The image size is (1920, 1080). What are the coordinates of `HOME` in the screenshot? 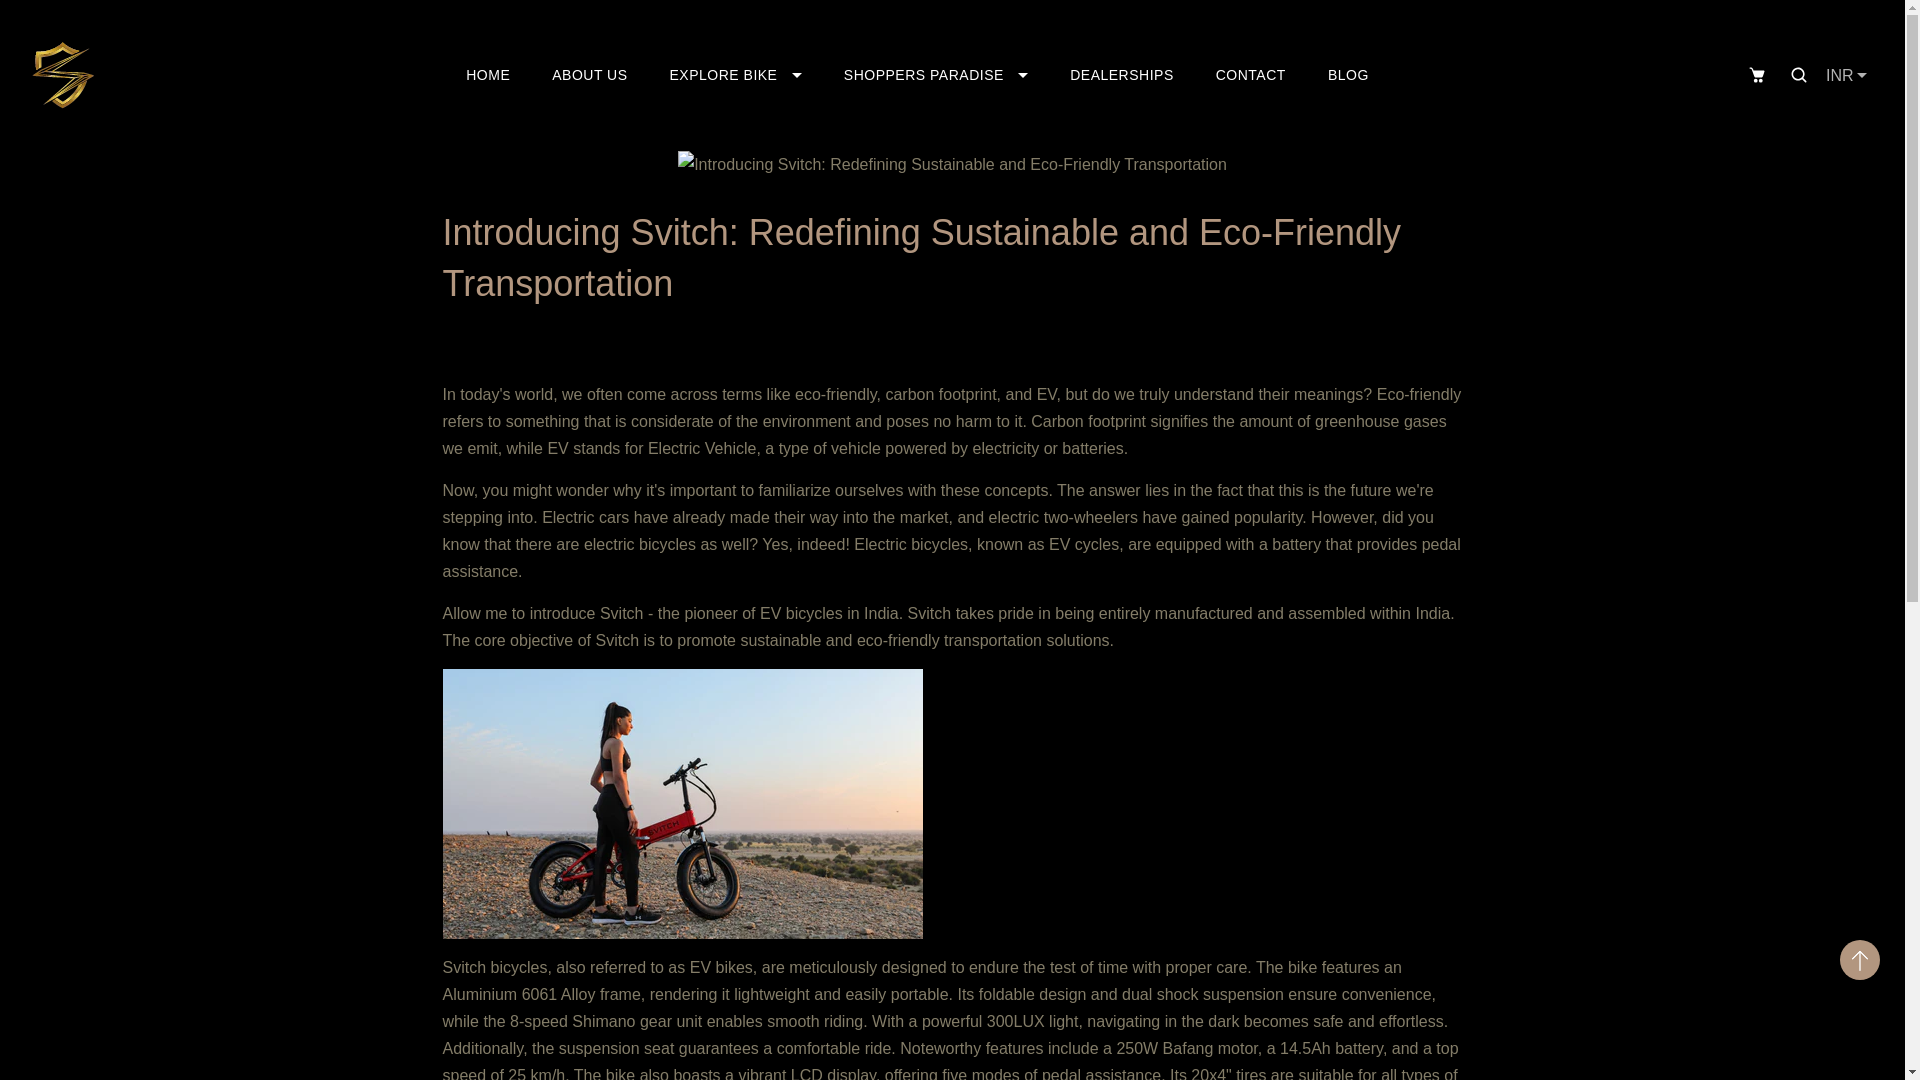 It's located at (487, 74).